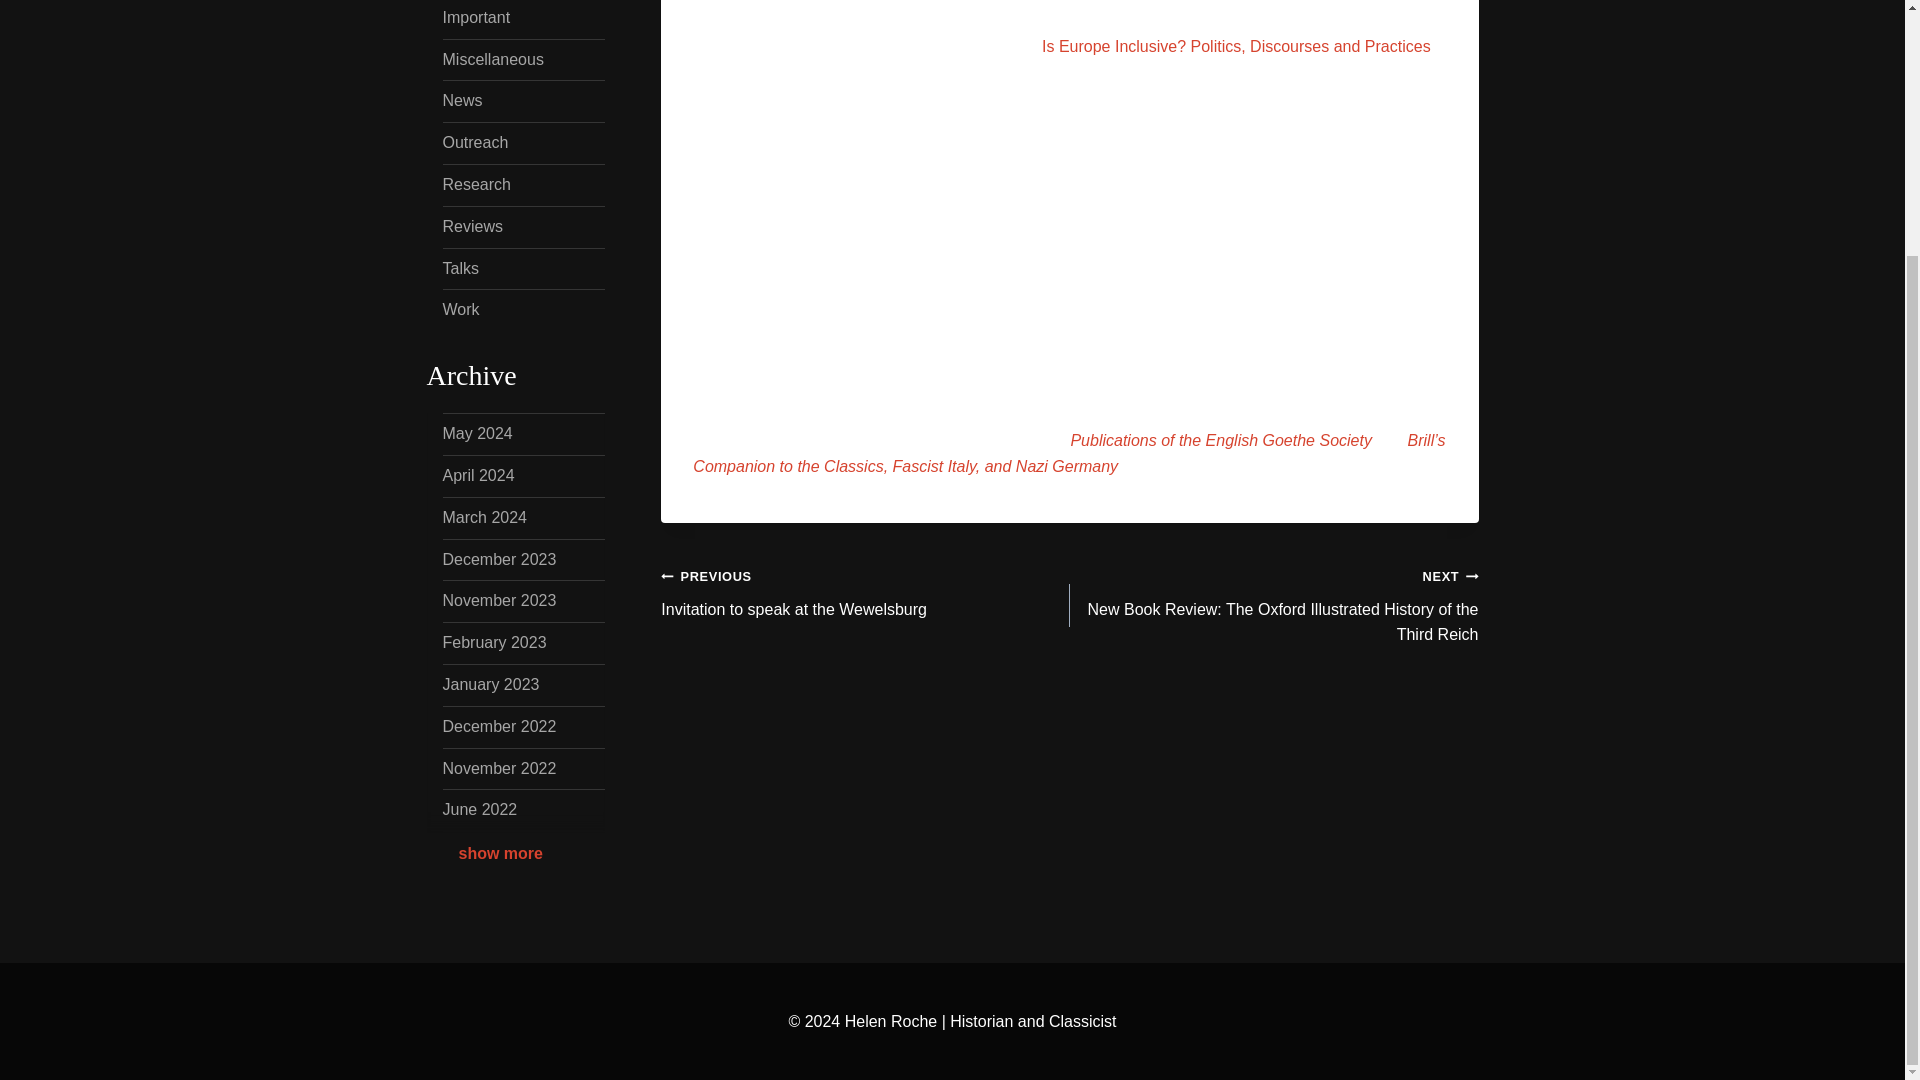 Image resolution: width=1920 pixels, height=1080 pixels. Describe the element at coordinates (474, 142) in the screenshot. I see `Reviews` at that location.